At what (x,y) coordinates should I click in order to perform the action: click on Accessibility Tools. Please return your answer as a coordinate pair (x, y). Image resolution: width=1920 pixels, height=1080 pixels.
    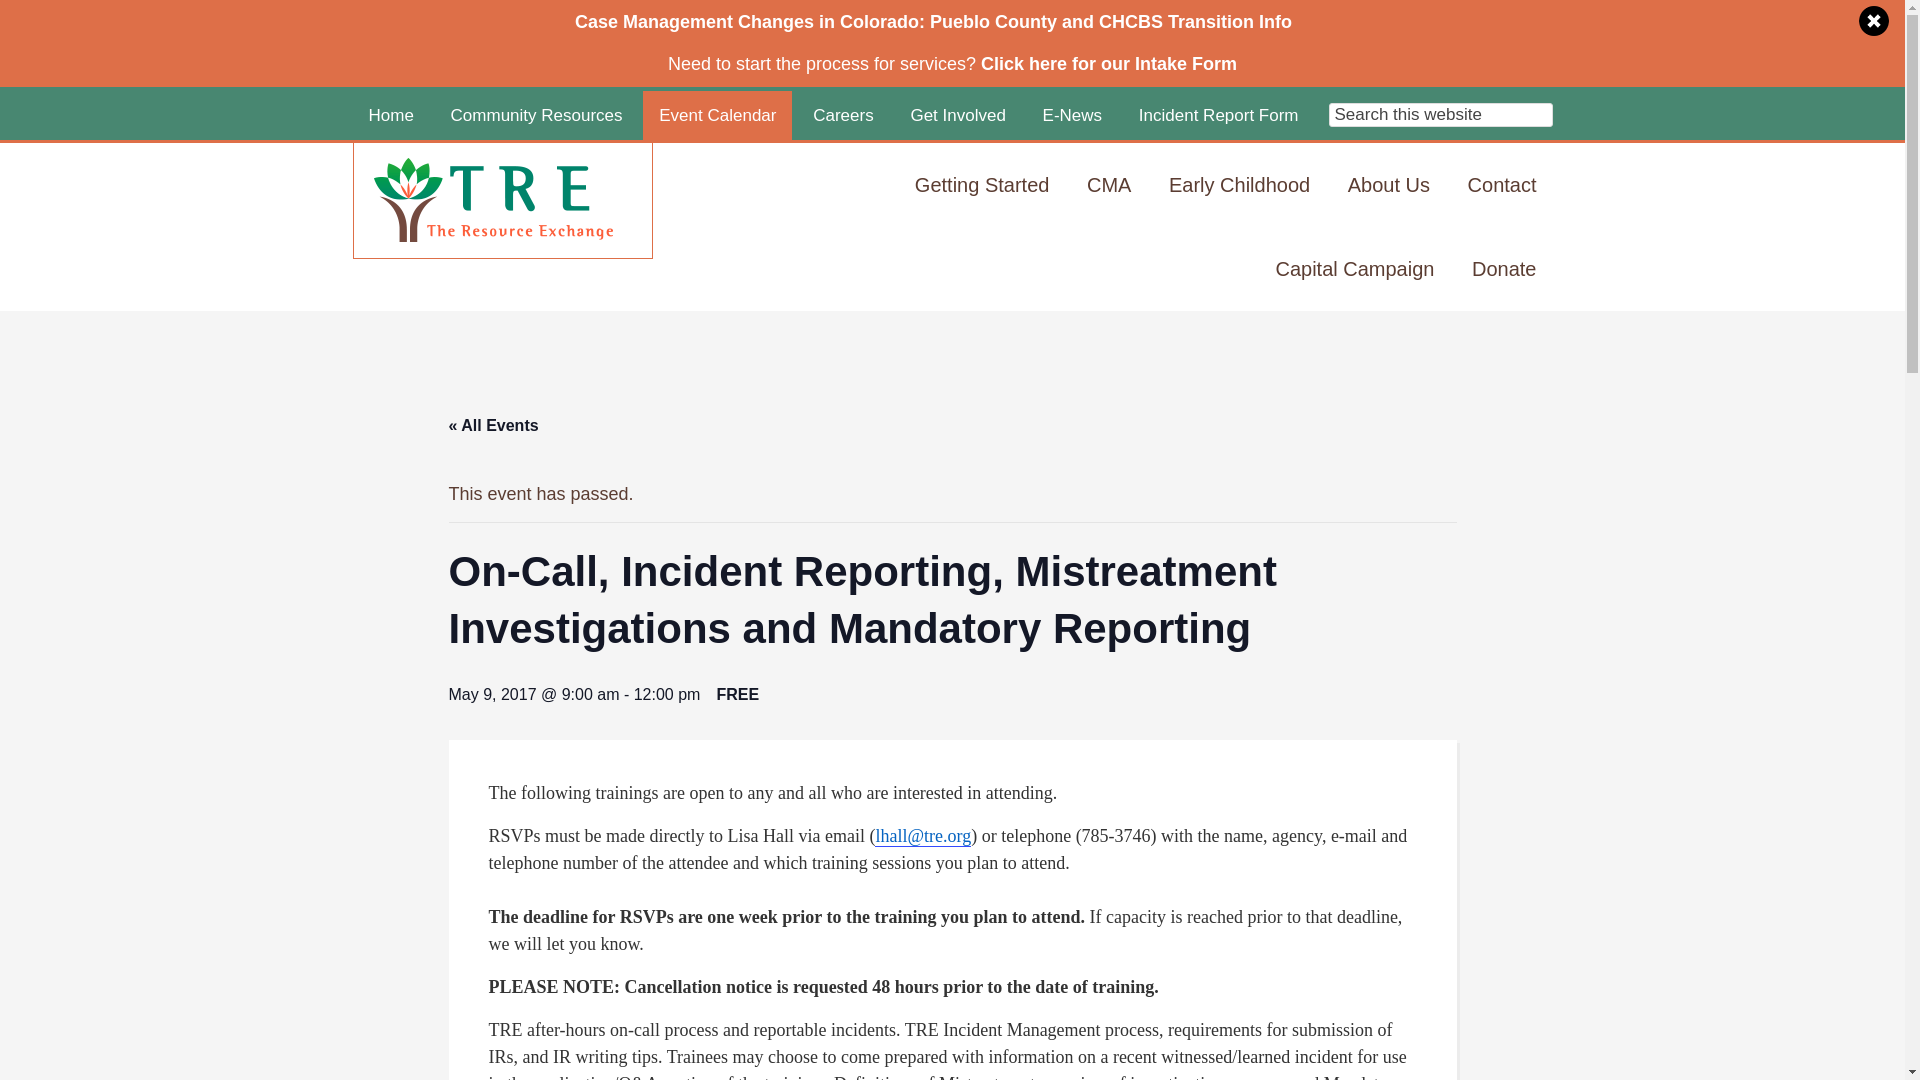
    Looking at the image, I should click on (1404, 115).